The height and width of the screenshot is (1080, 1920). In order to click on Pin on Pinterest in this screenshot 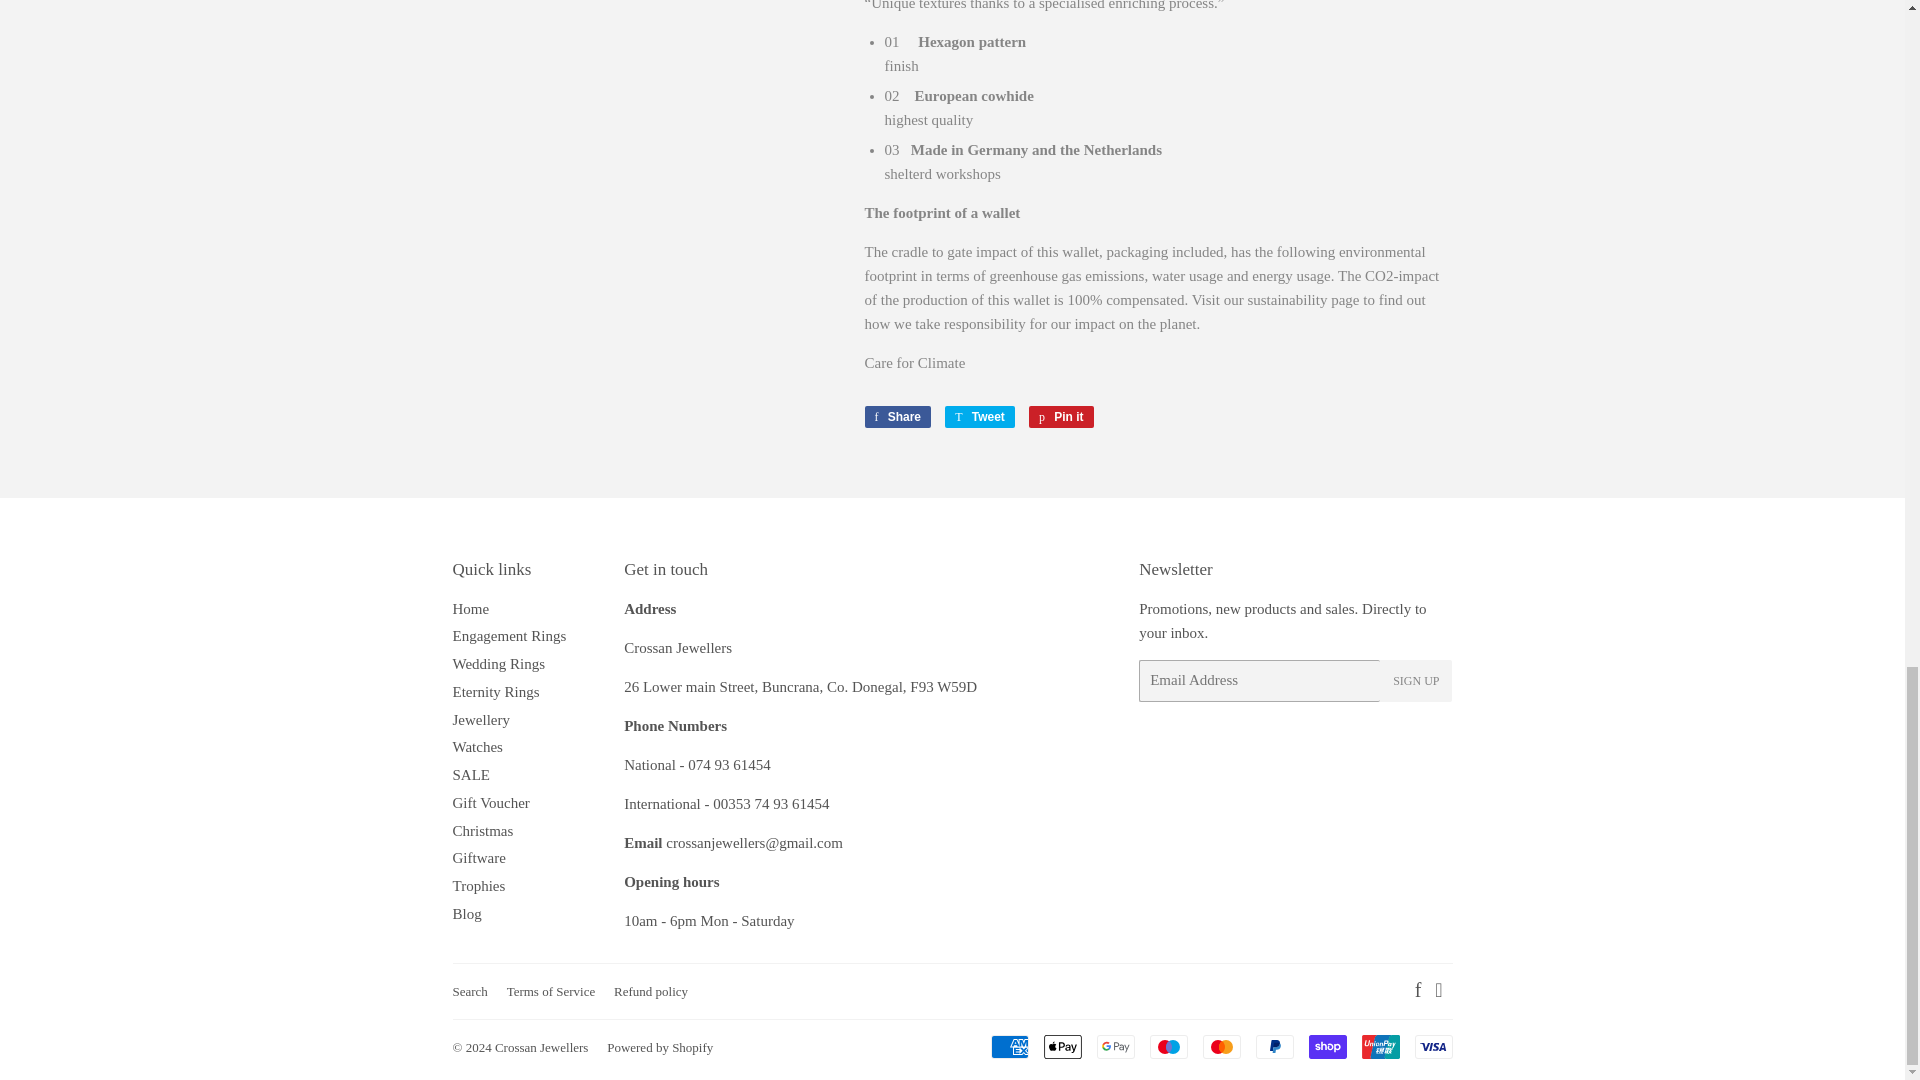, I will do `click(1062, 416)`.